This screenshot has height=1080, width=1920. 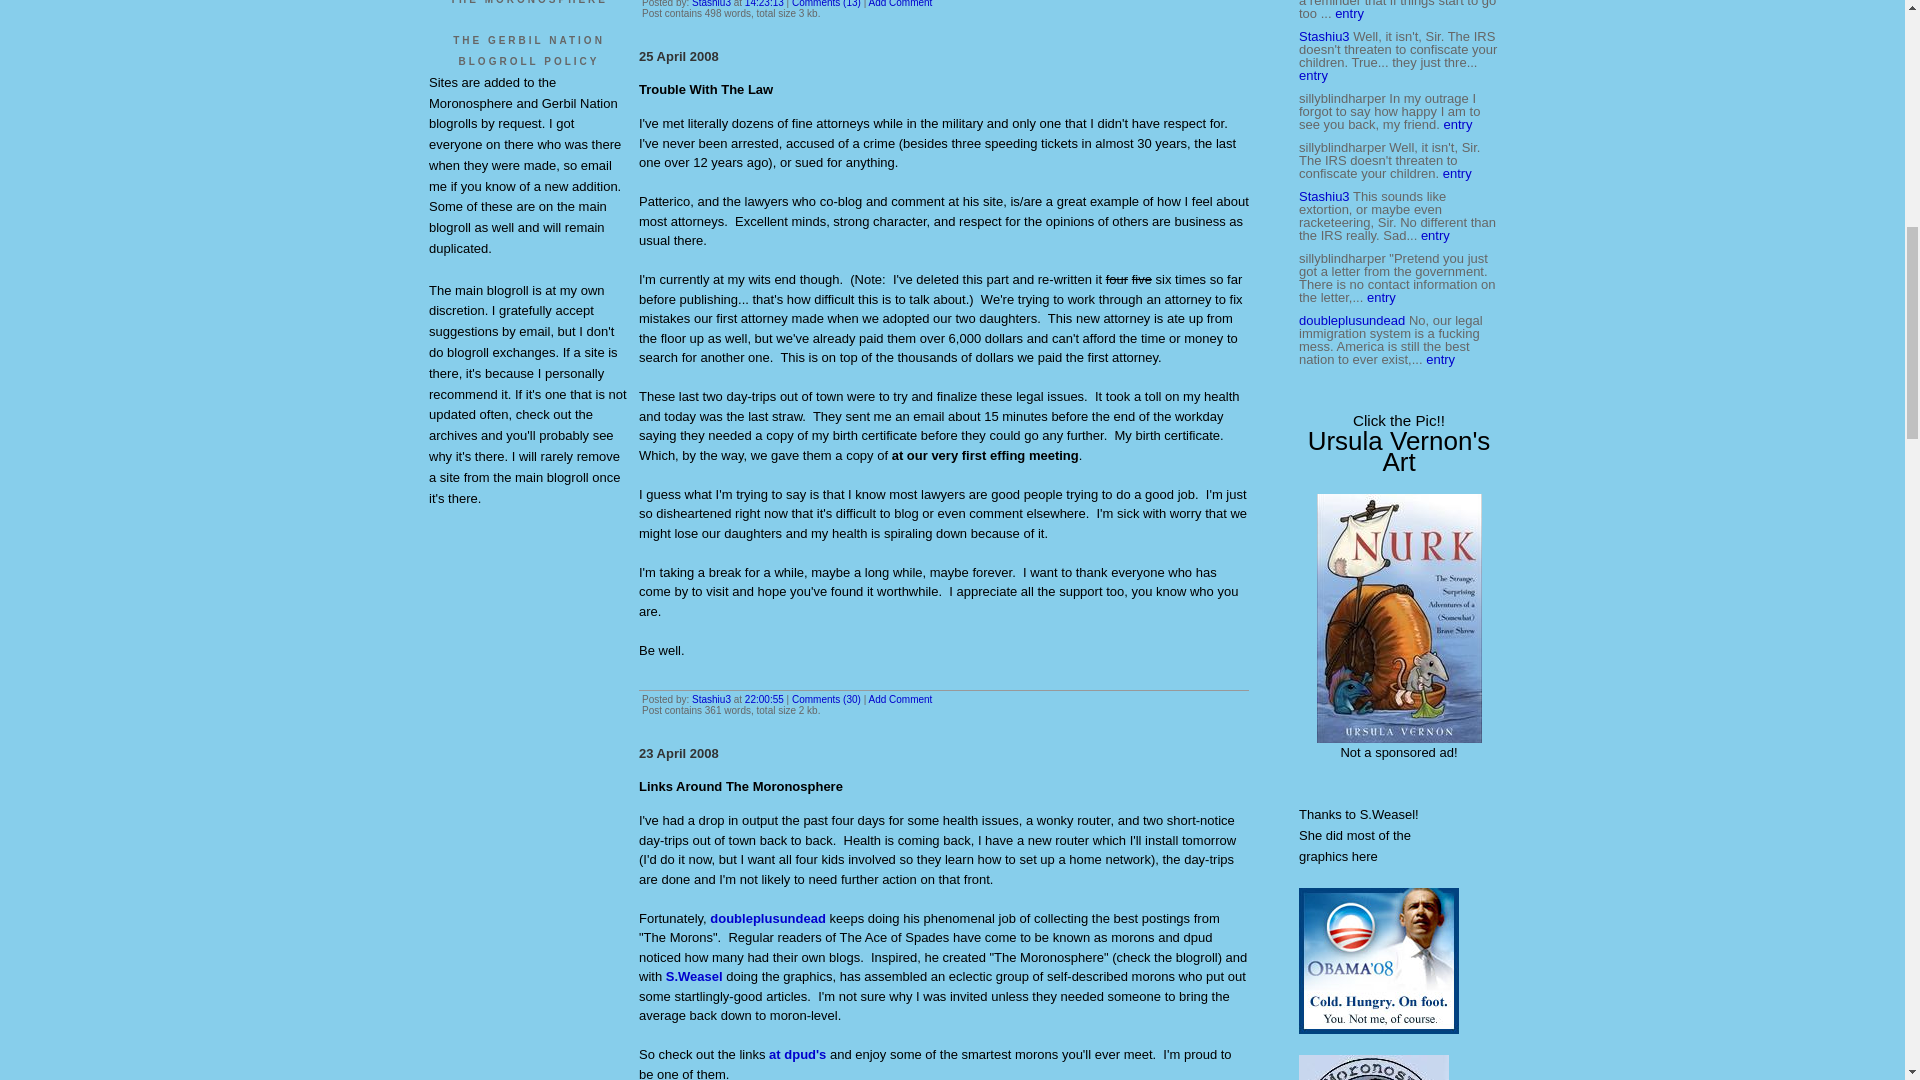 I want to click on S.Weasel, so click(x=694, y=976).